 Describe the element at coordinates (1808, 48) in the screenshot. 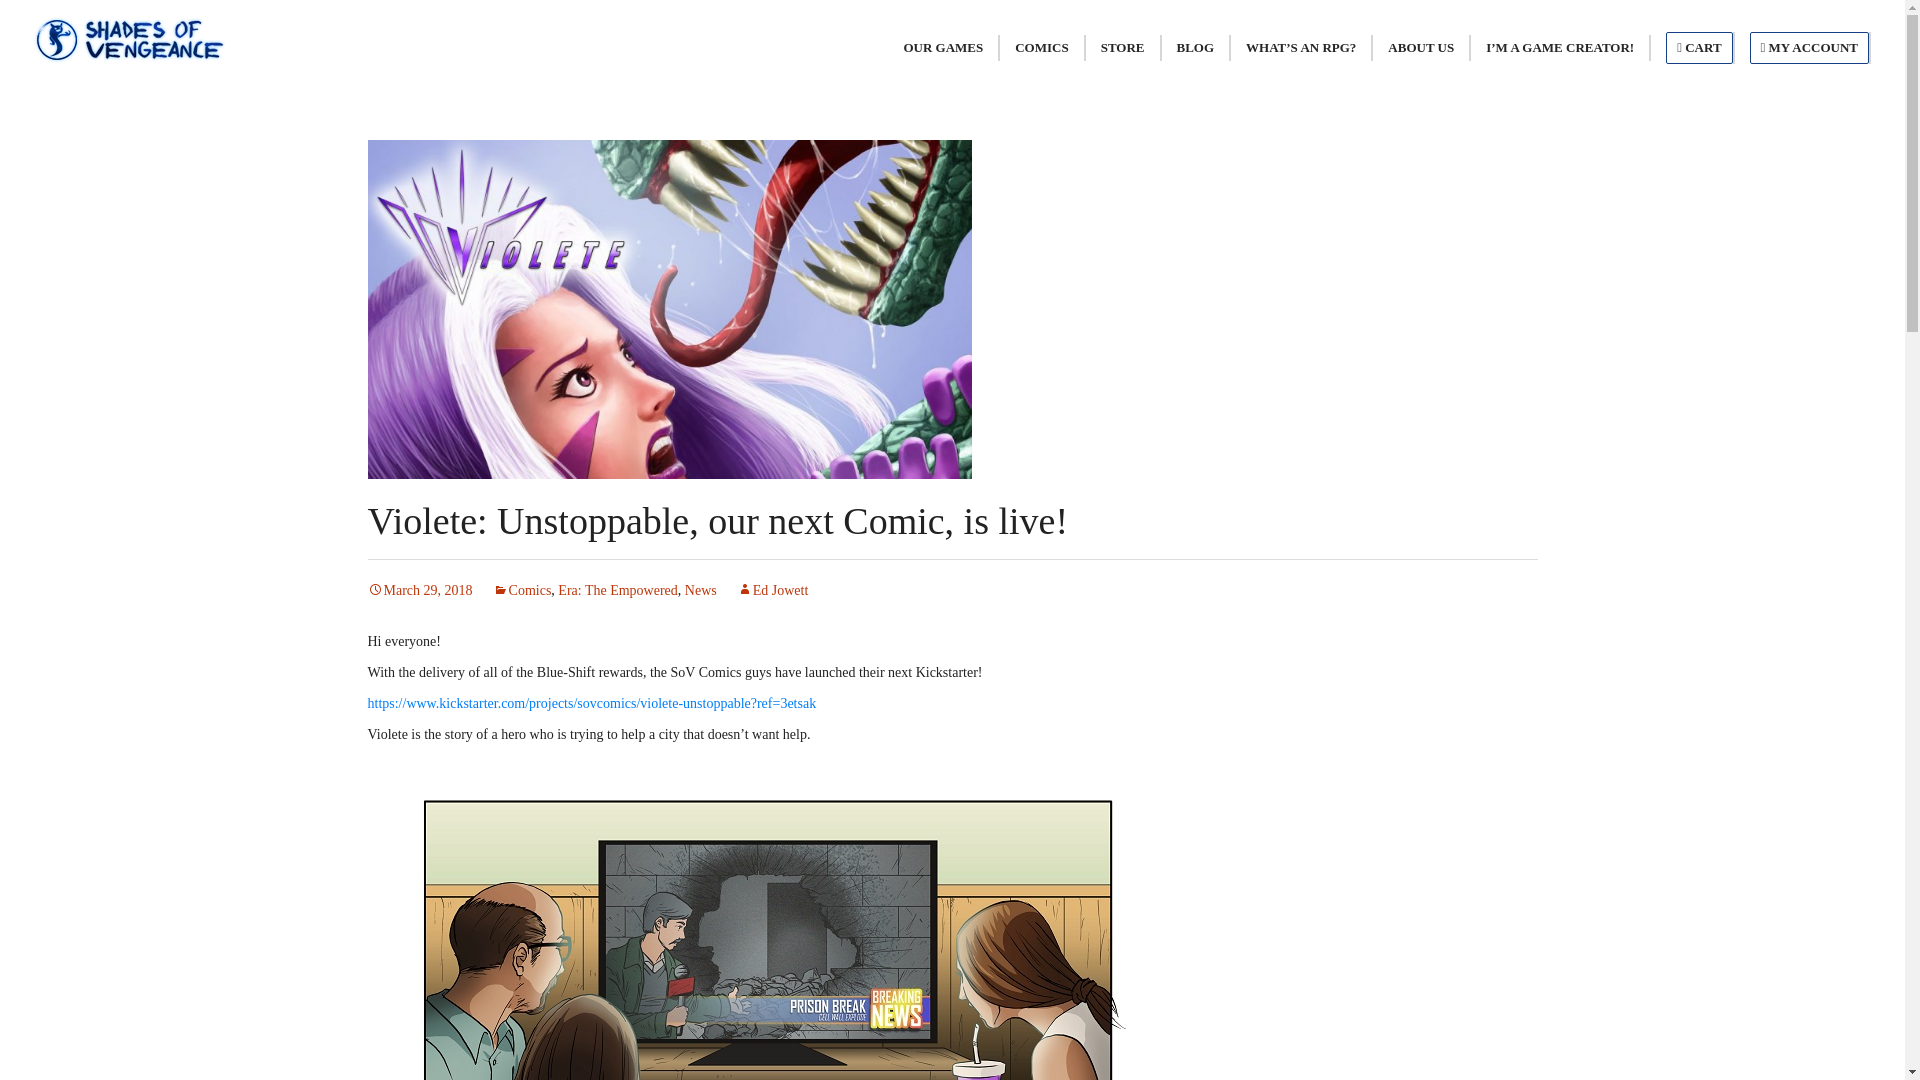

I see `MY ACCOUNT` at that location.